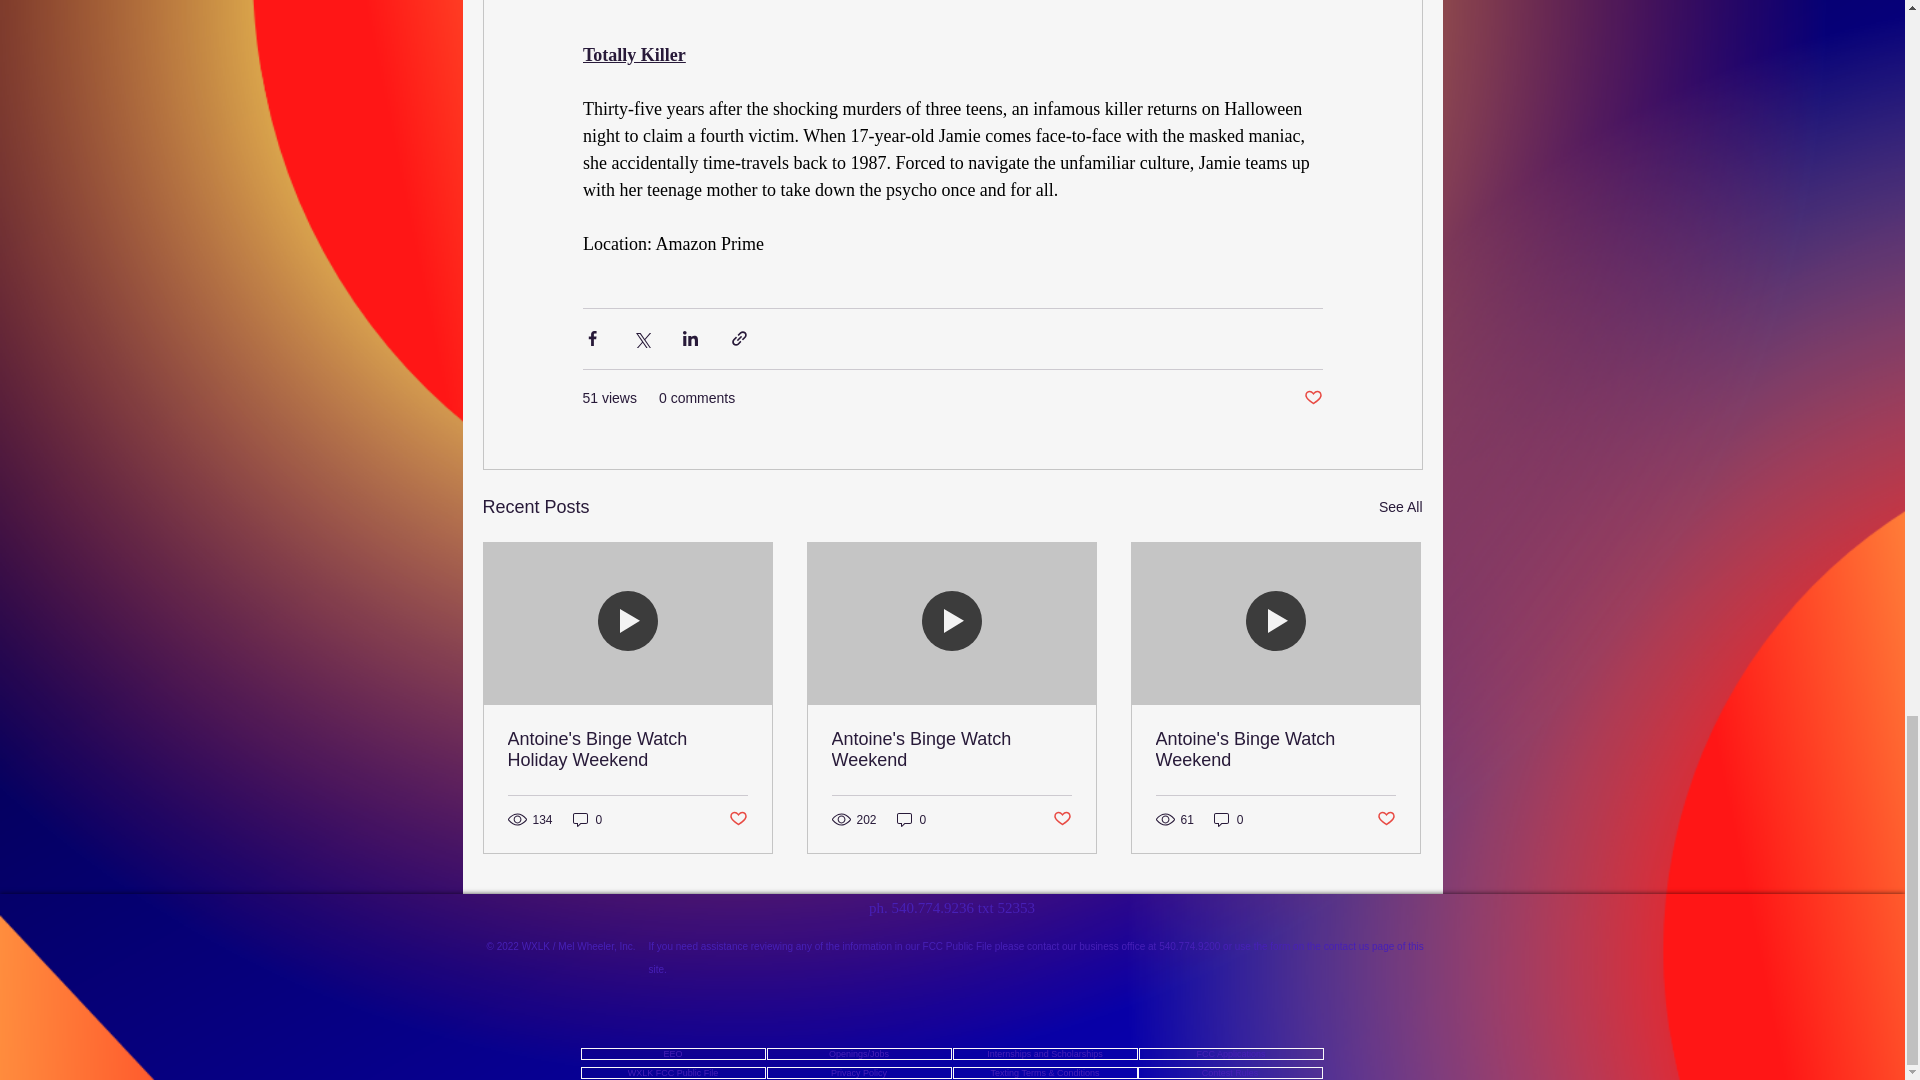  What do you see at coordinates (1228, 820) in the screenshot?
I see `0` at bounding box center [1228, 820].